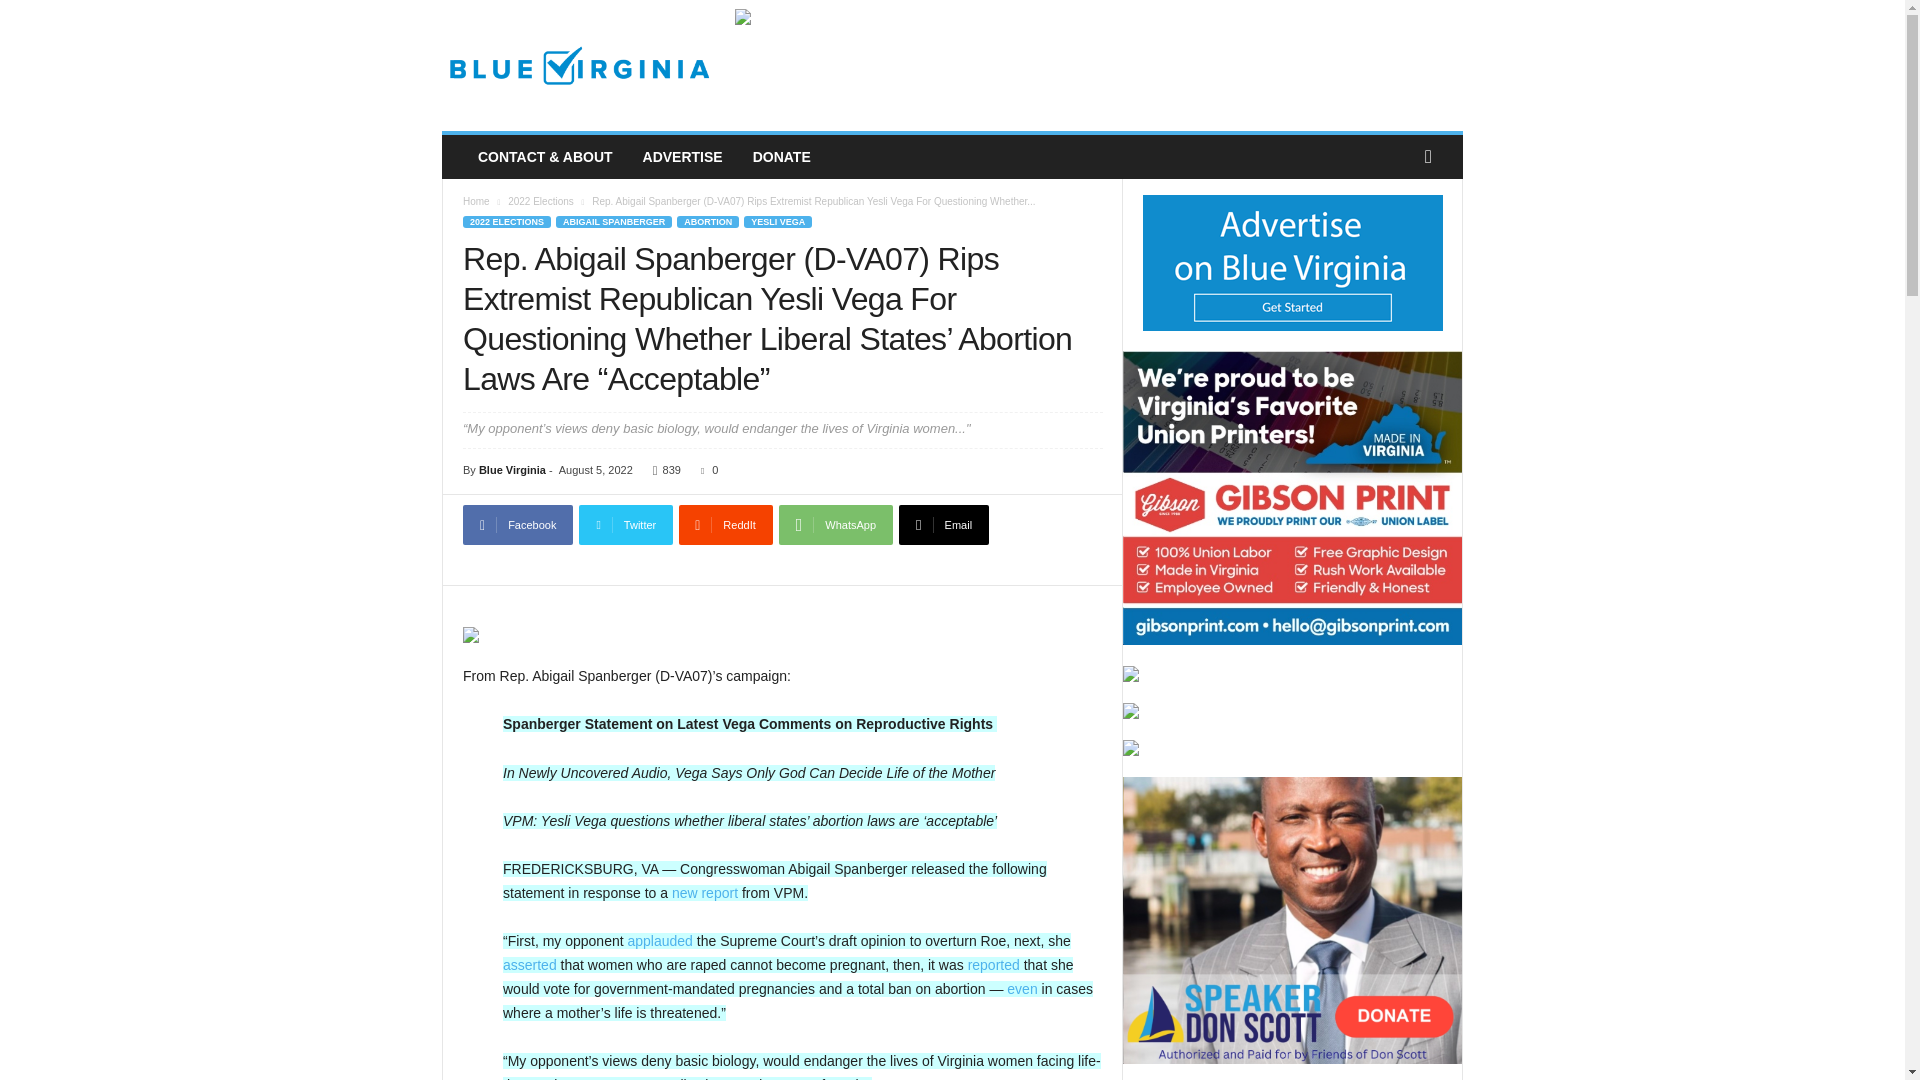 Image resolution: width=1920 pixels, height=1080 pixels. What do you see at coordinates (517, 525) in the screenshot?
I see `Facebook` at bounding box center [517, 525].